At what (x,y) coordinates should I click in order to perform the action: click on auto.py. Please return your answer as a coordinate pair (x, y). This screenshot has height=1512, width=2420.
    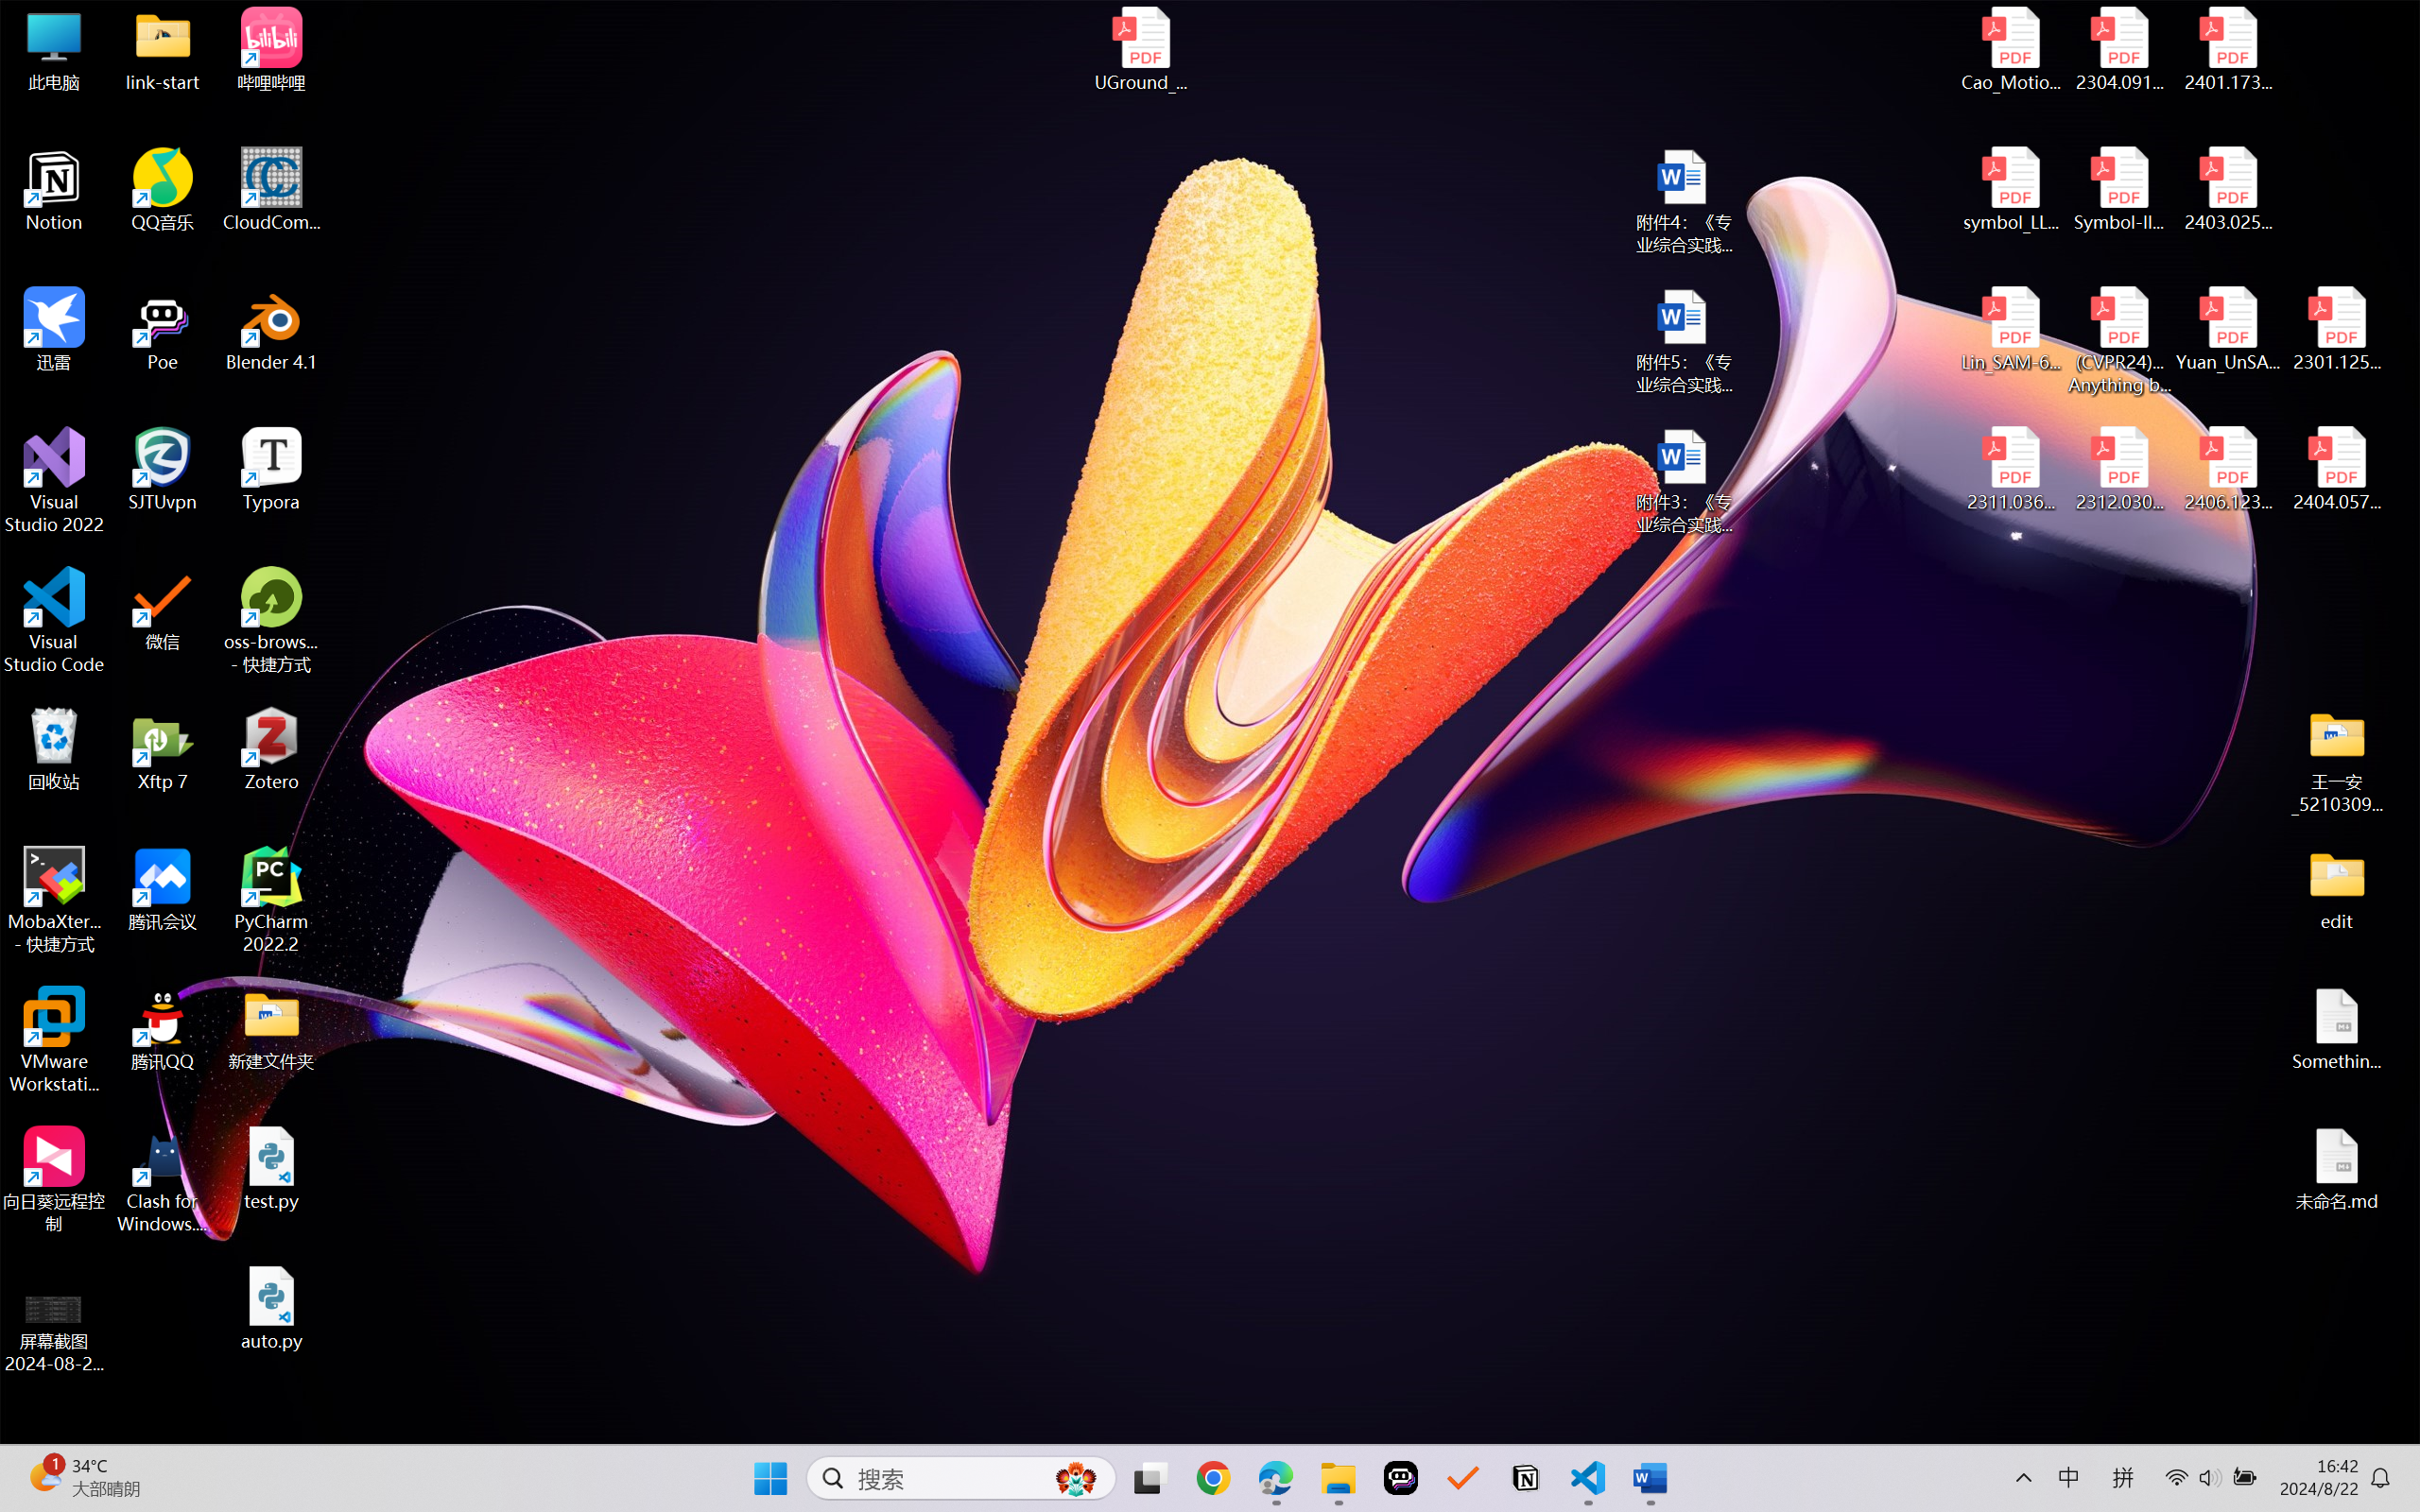
    Looking at the image, I should click on (272, 1309).